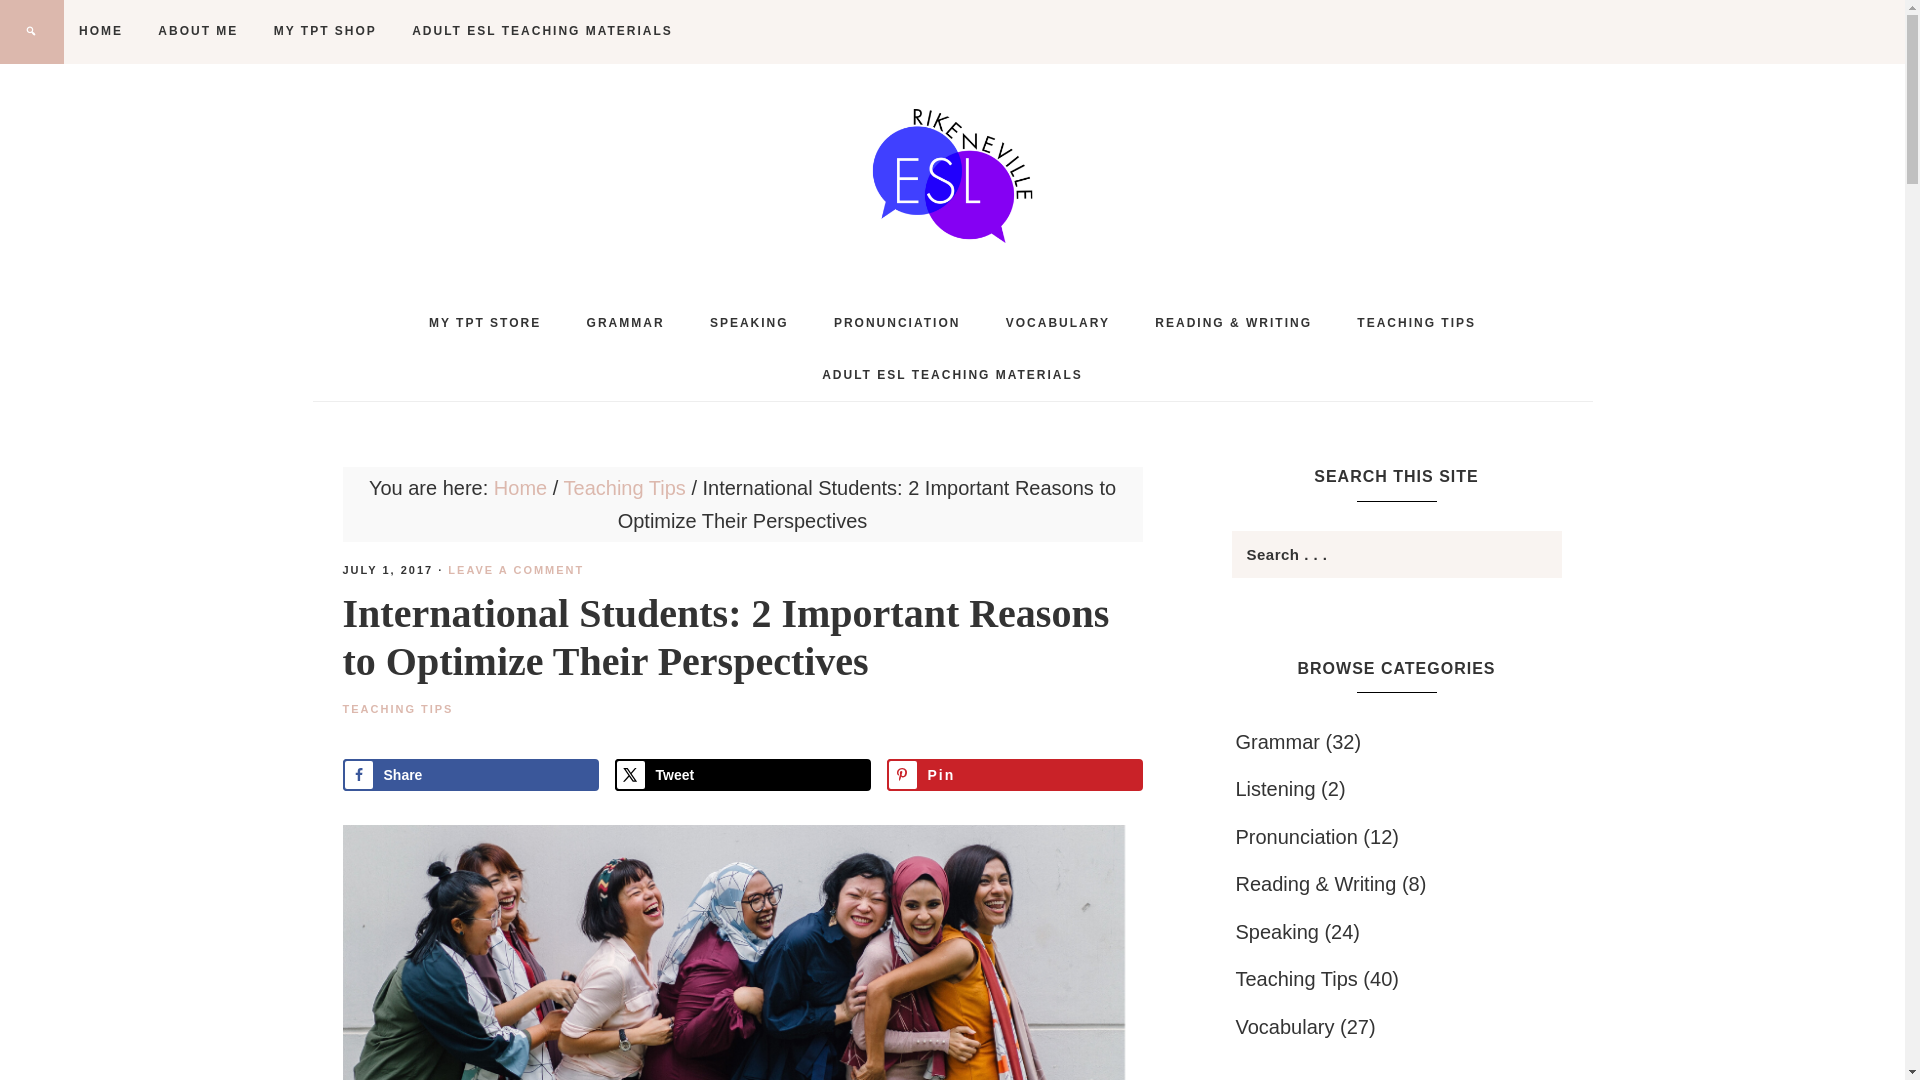 The image size is (1920, 1080). Describe the element at coordinates (748, 322) in the screenshot. I see `SPEAKING` at that location.